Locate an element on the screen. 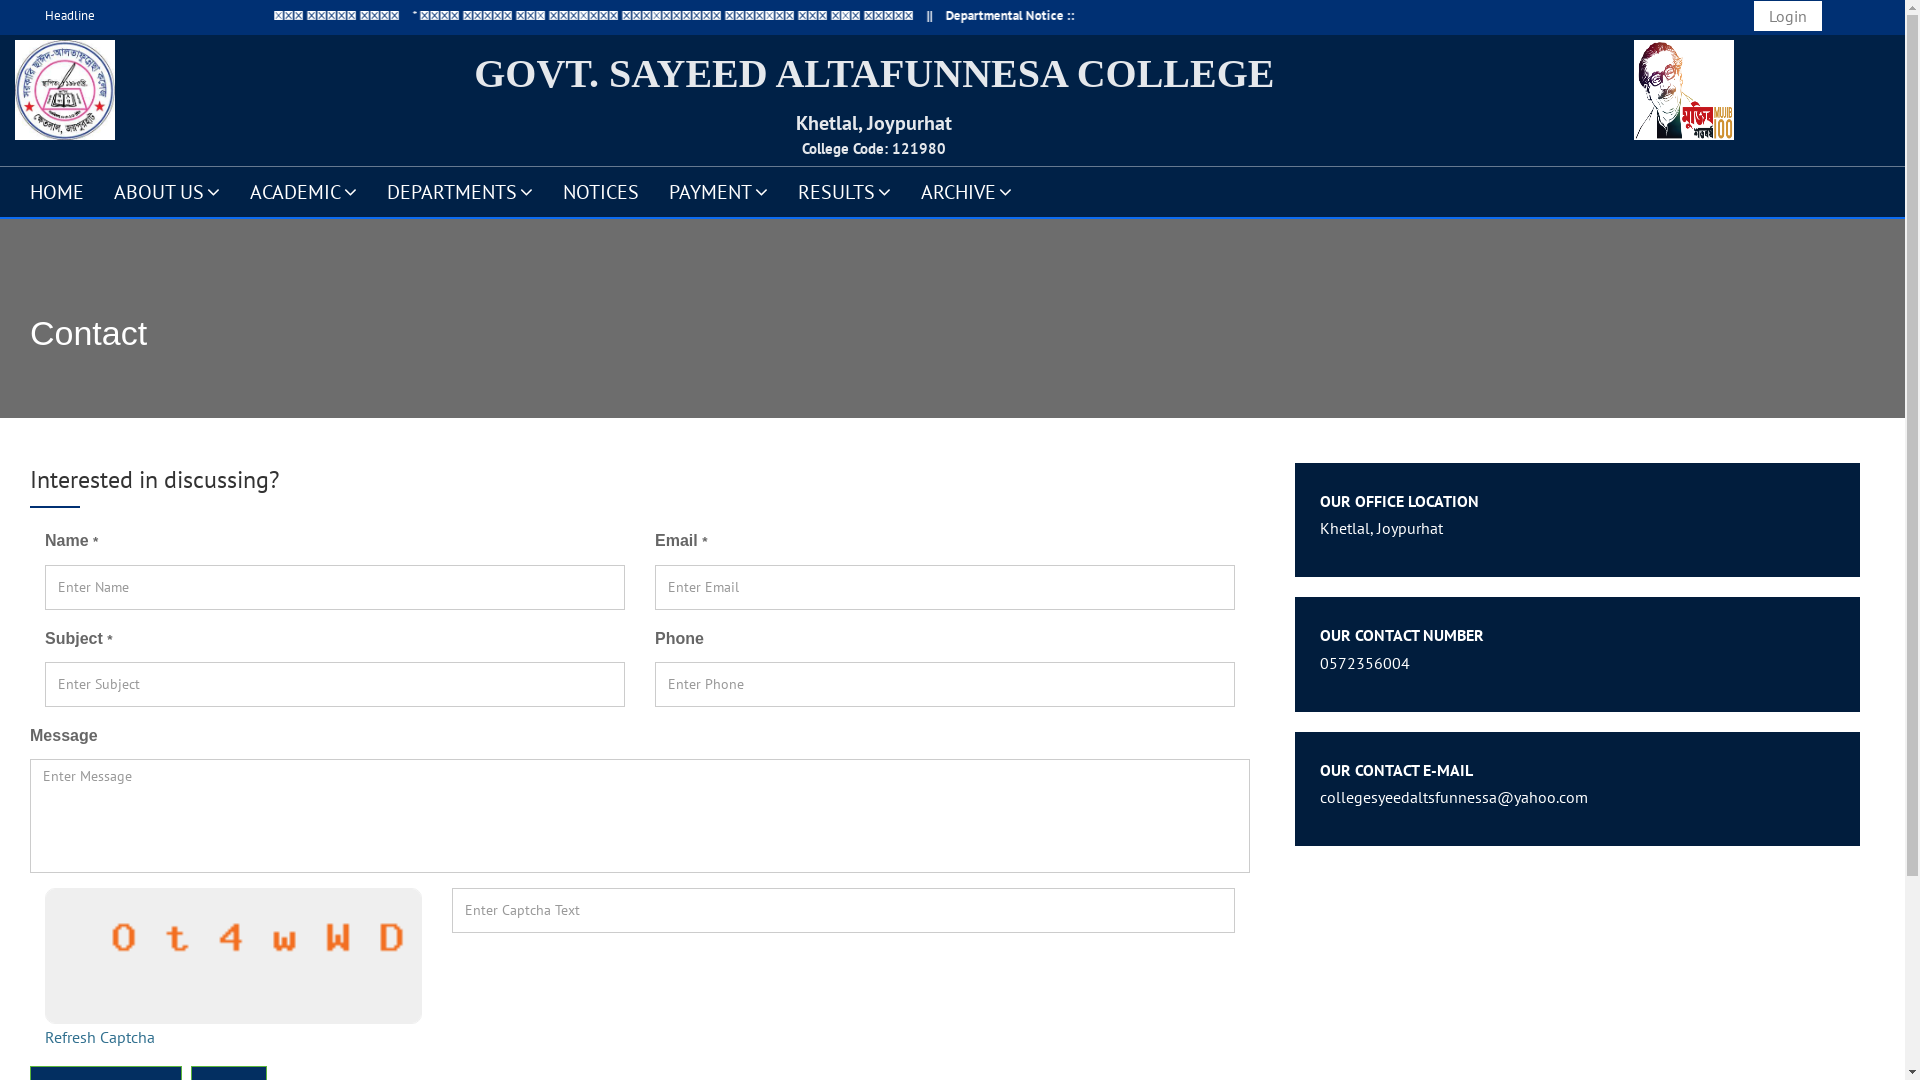 This screenshot has width=1920, height=1080. GOVT. SAYEED ALTAFUNNESA COLLEGE is located at coordinates (874, 74).